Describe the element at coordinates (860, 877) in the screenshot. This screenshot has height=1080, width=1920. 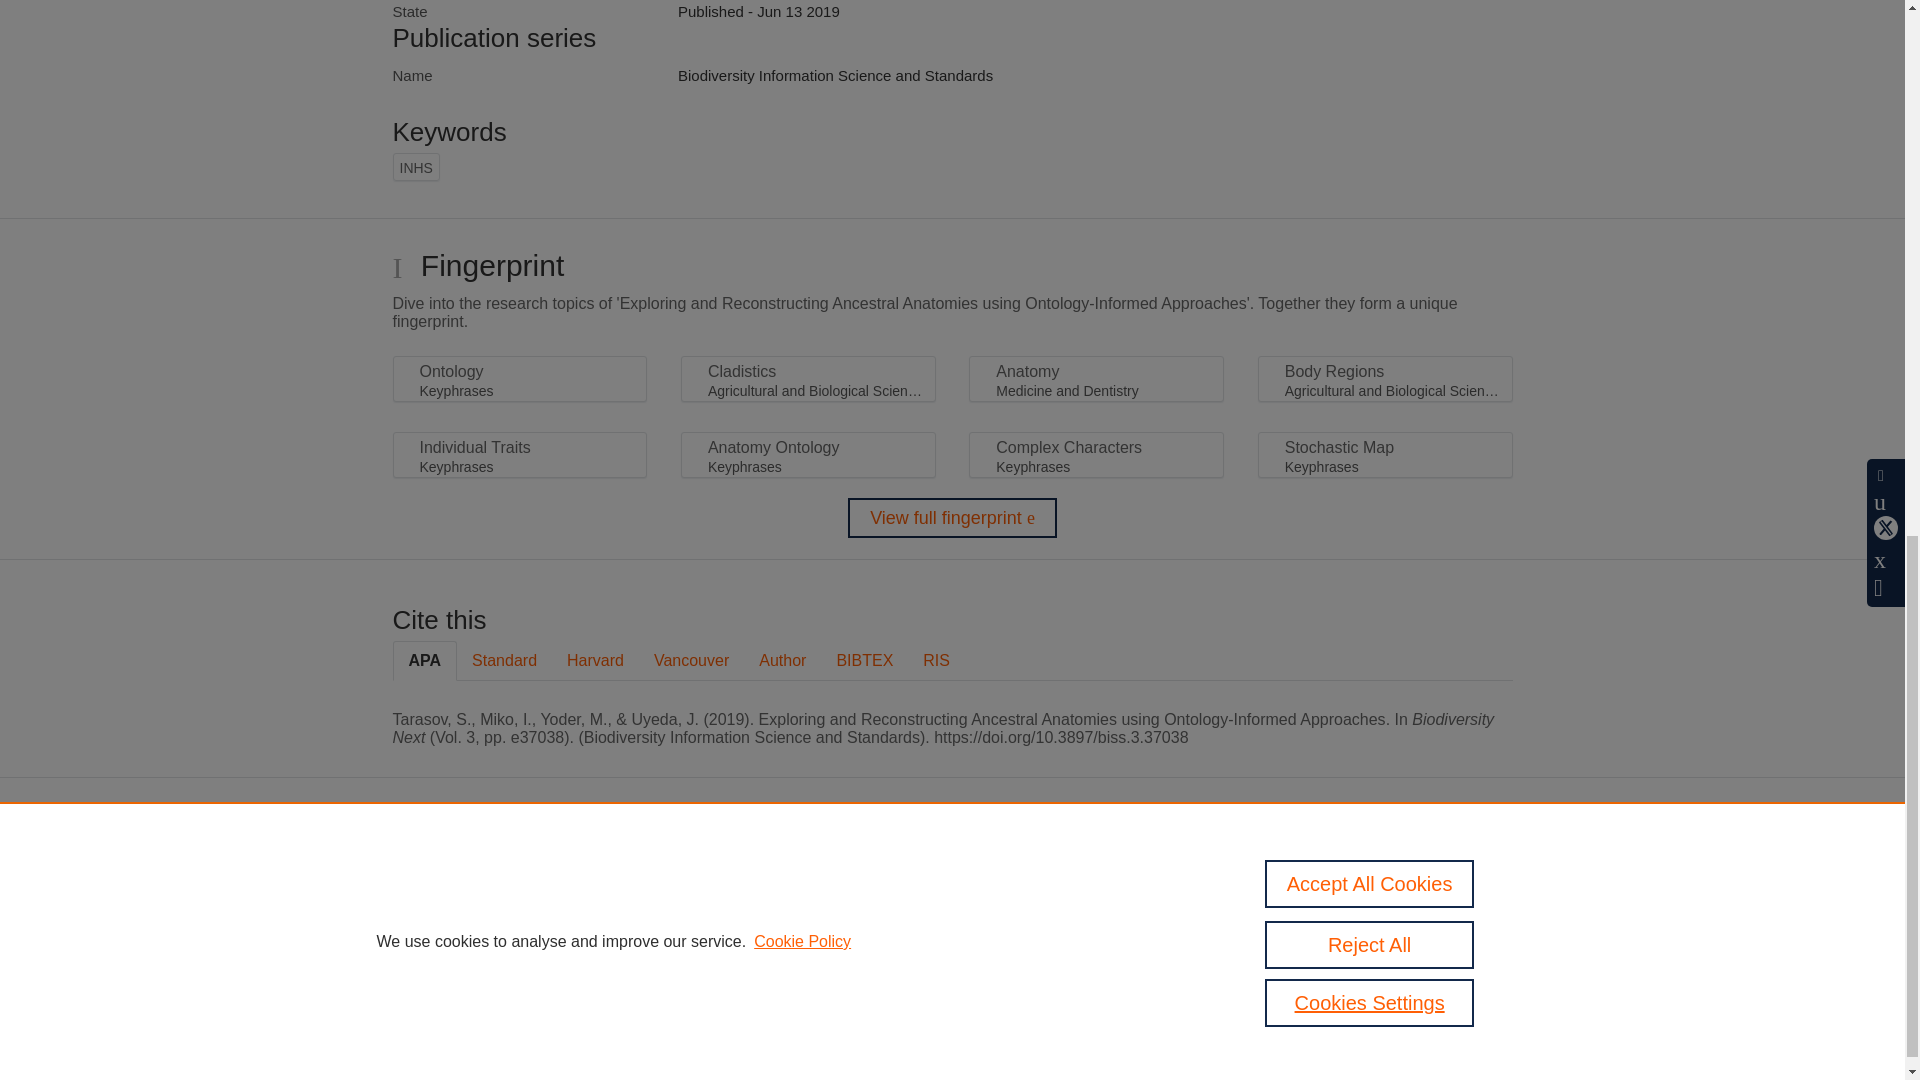
I see `Scopus` at that location.